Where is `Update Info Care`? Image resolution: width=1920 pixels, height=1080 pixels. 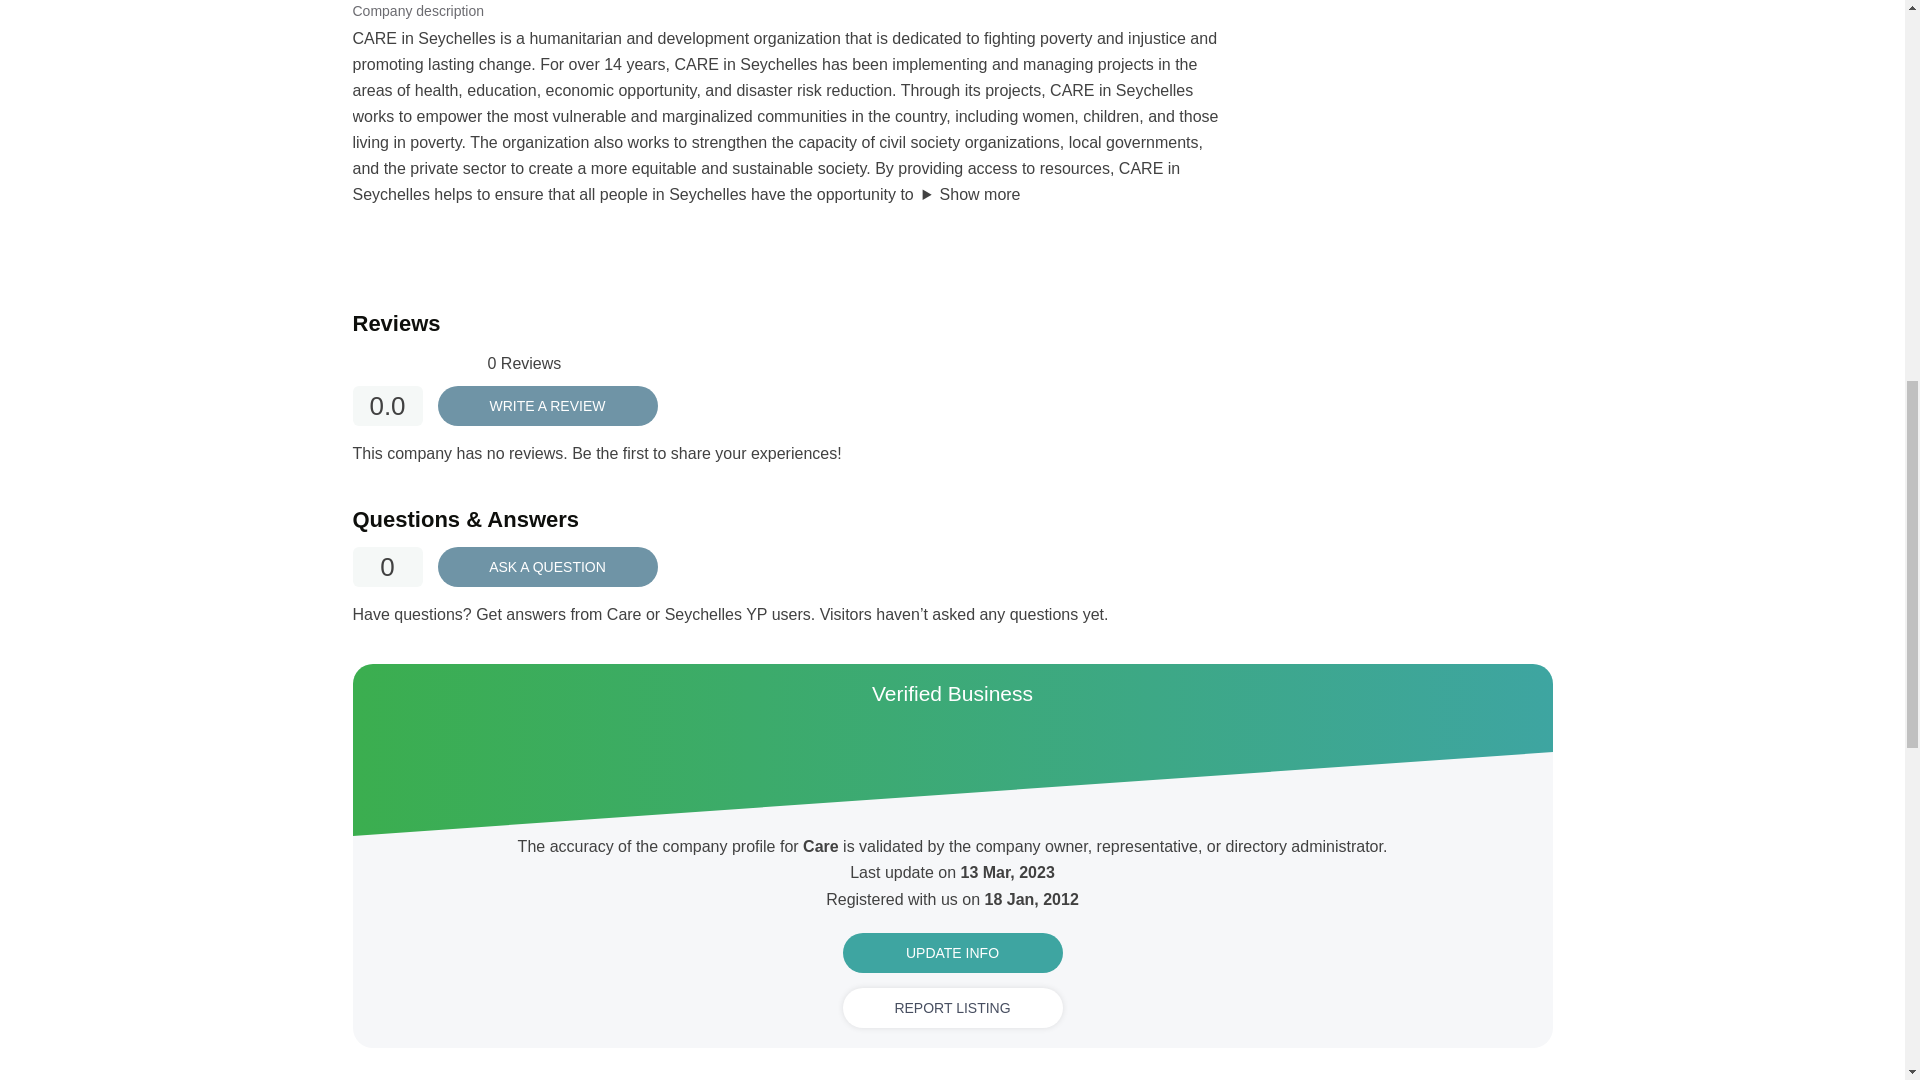 Update Info Care is located at coordinates (952, 953).